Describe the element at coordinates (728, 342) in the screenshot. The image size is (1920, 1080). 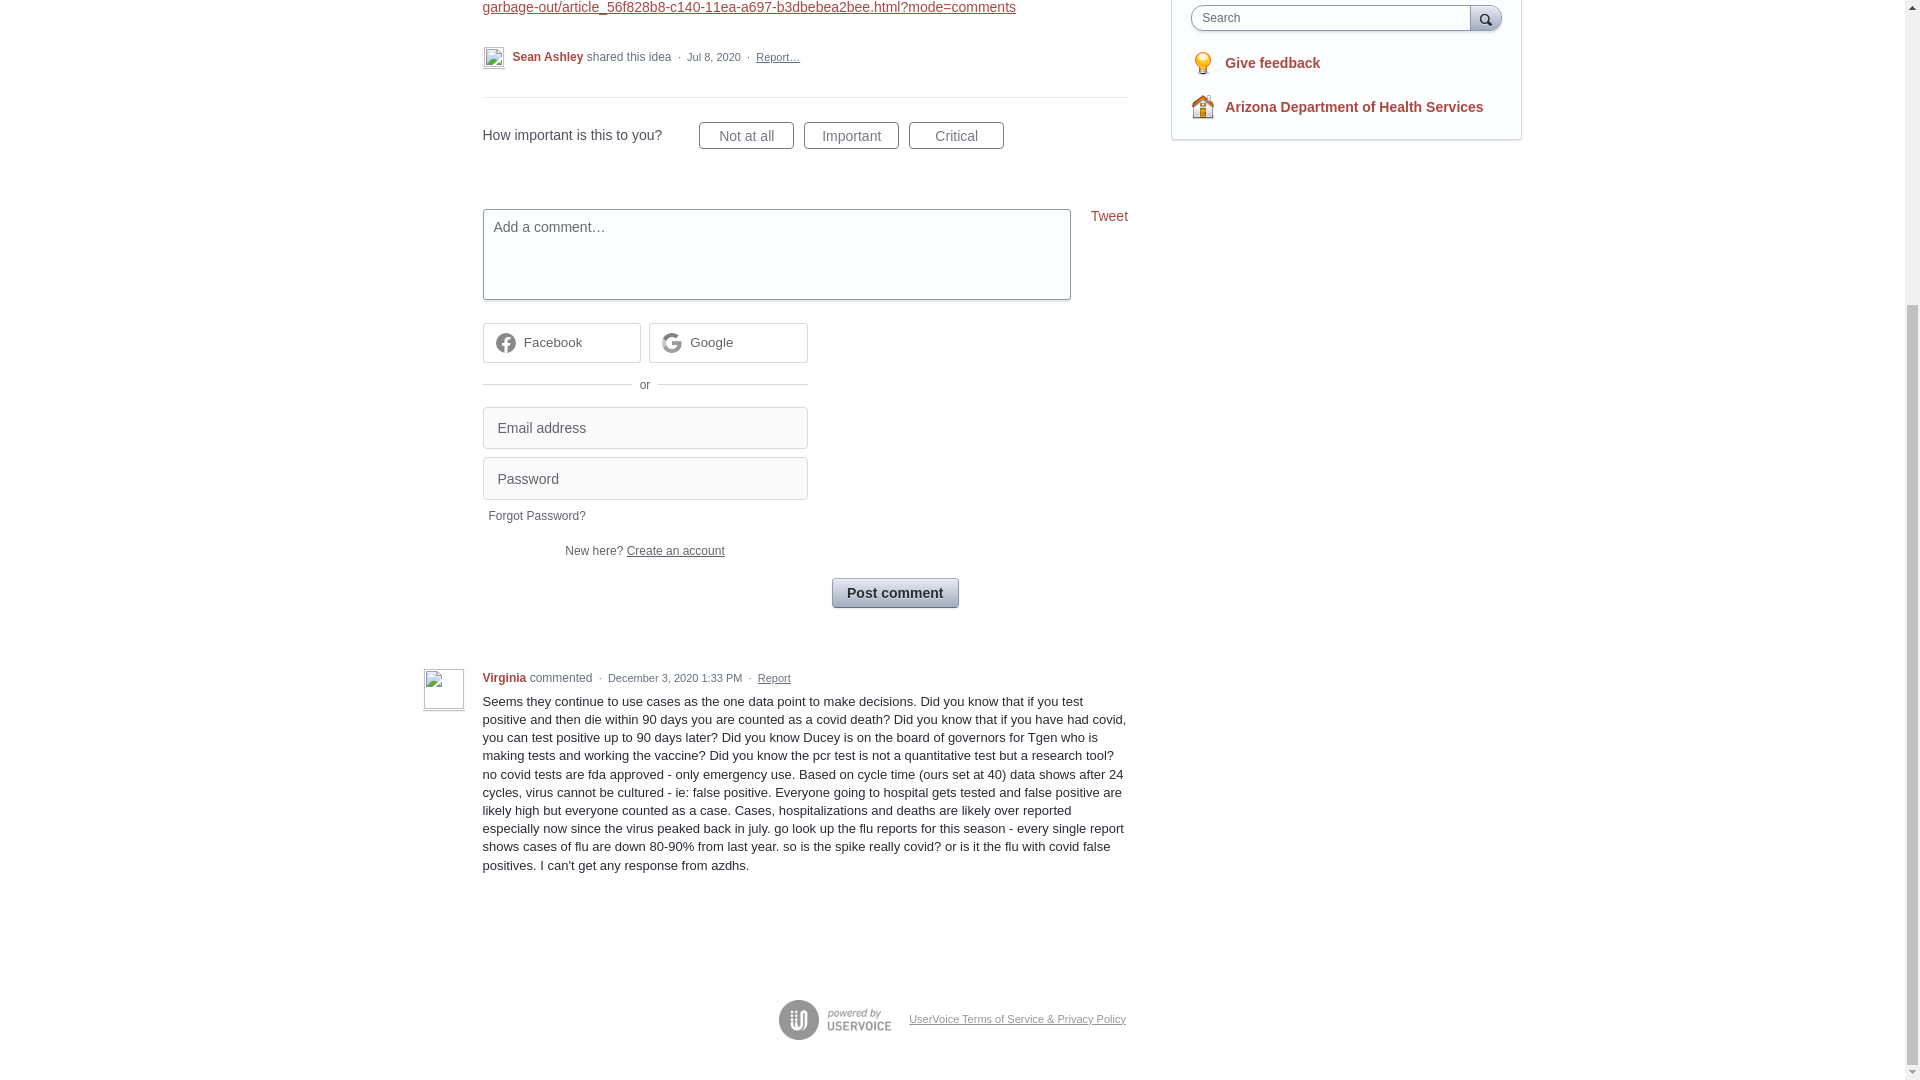
I see `Google sign in` at that location.